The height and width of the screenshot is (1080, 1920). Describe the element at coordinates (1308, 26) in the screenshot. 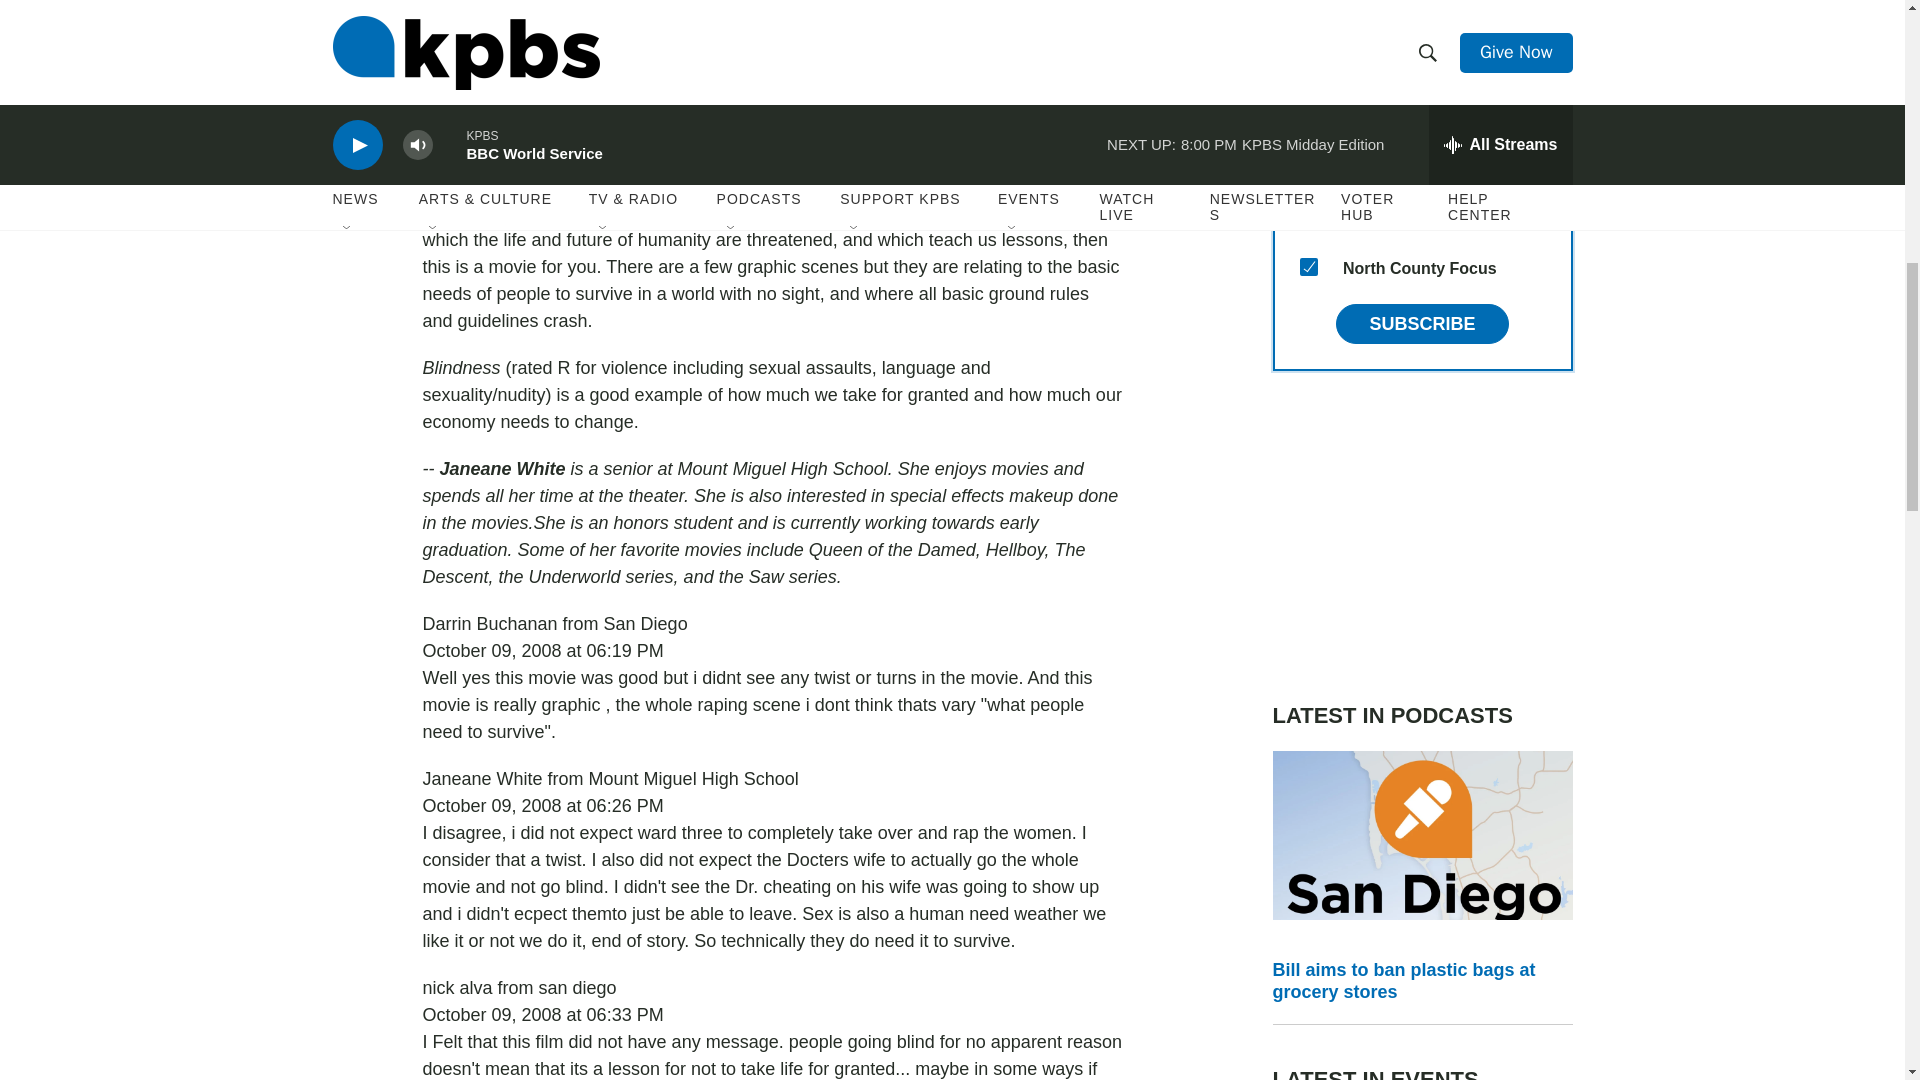

I see `5` at that location.